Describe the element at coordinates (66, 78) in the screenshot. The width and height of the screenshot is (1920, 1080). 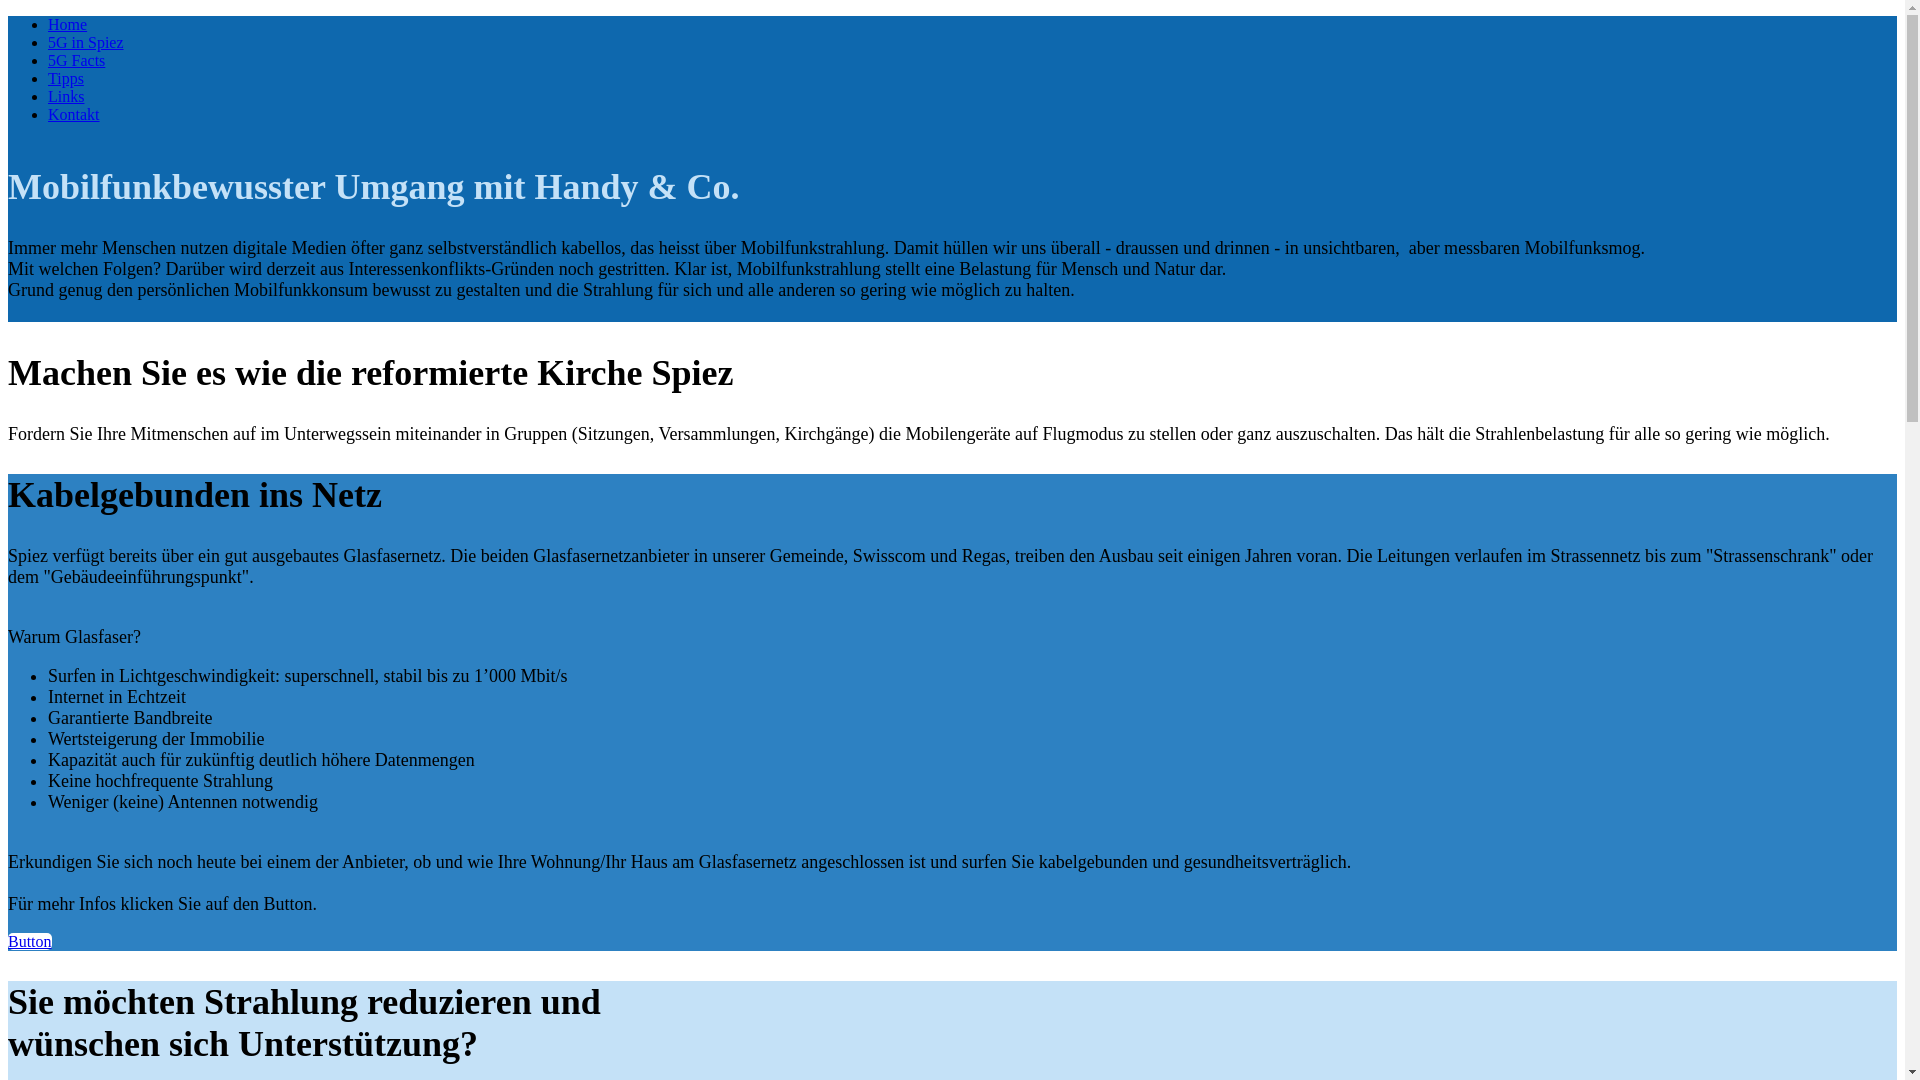
I see `Tipps` at that location.